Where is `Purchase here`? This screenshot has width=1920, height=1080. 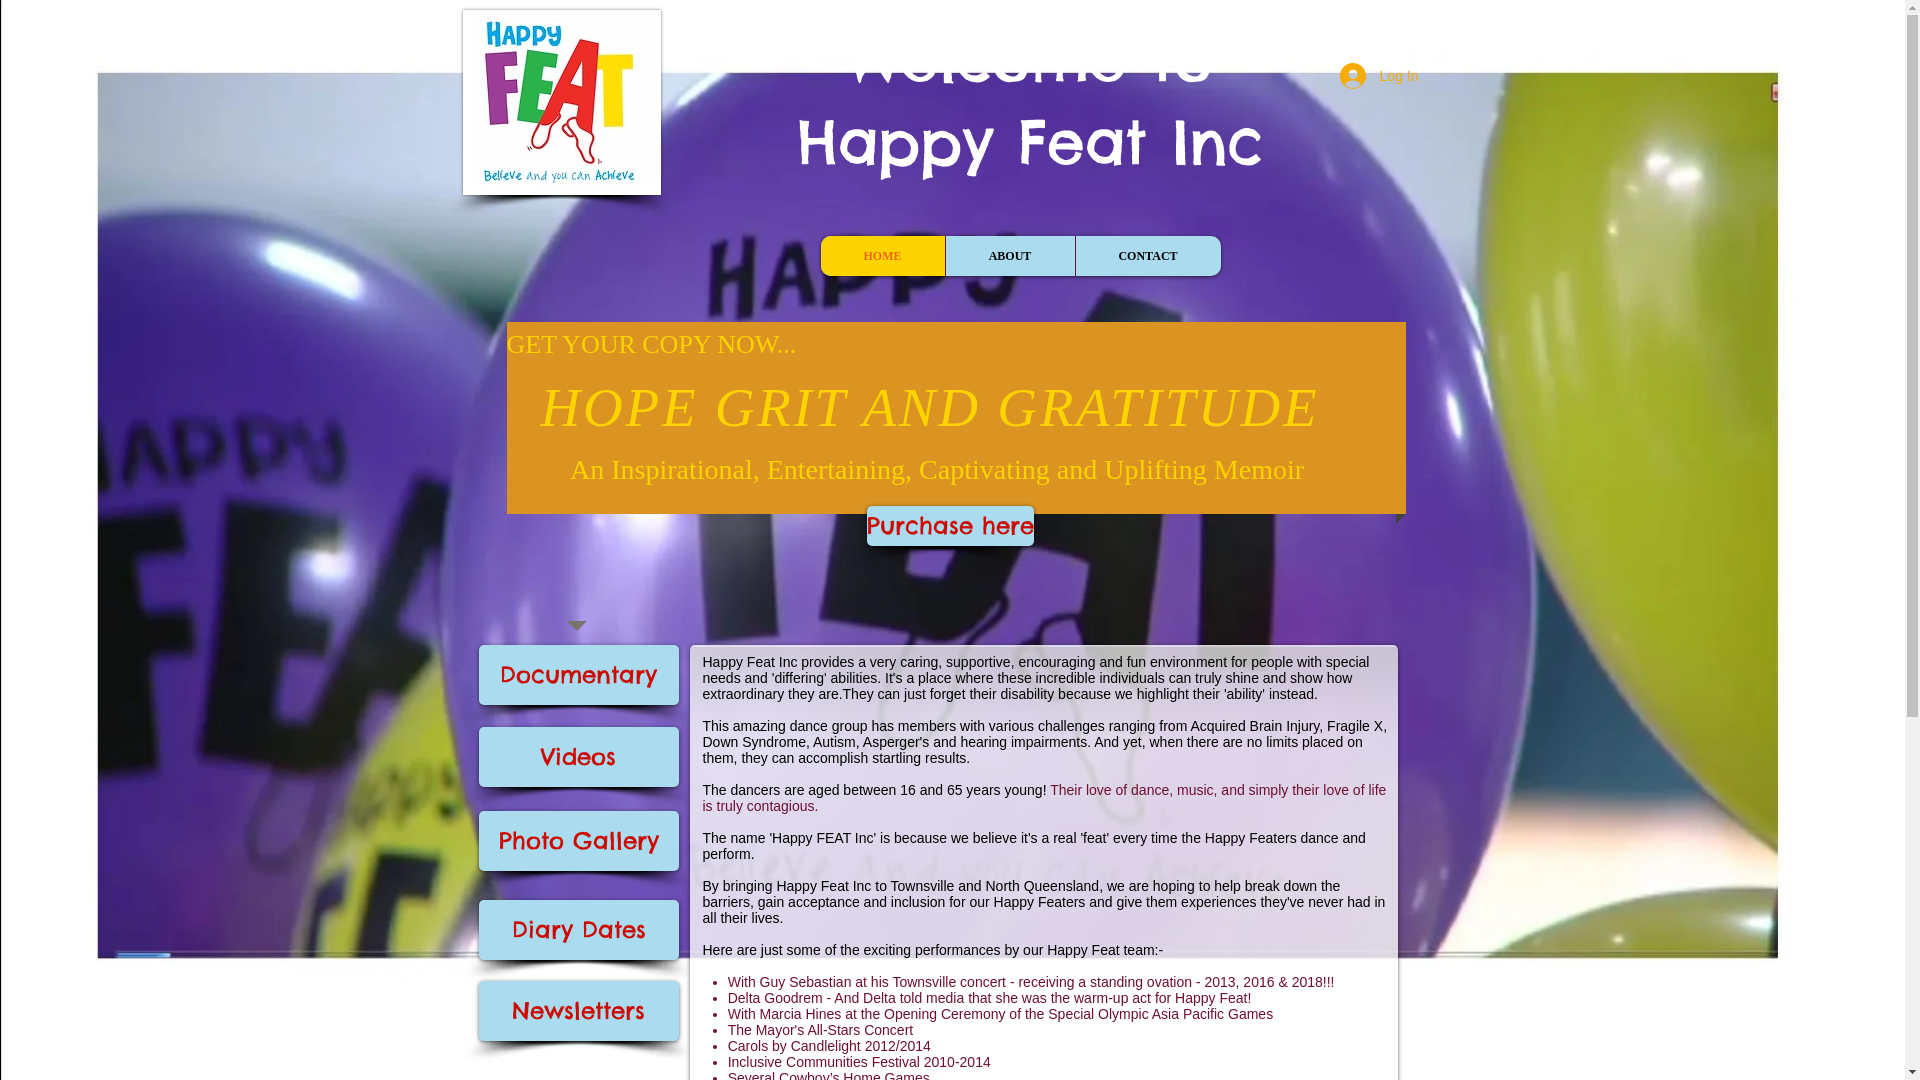 Purchase here is located at coordinates (950, 526).